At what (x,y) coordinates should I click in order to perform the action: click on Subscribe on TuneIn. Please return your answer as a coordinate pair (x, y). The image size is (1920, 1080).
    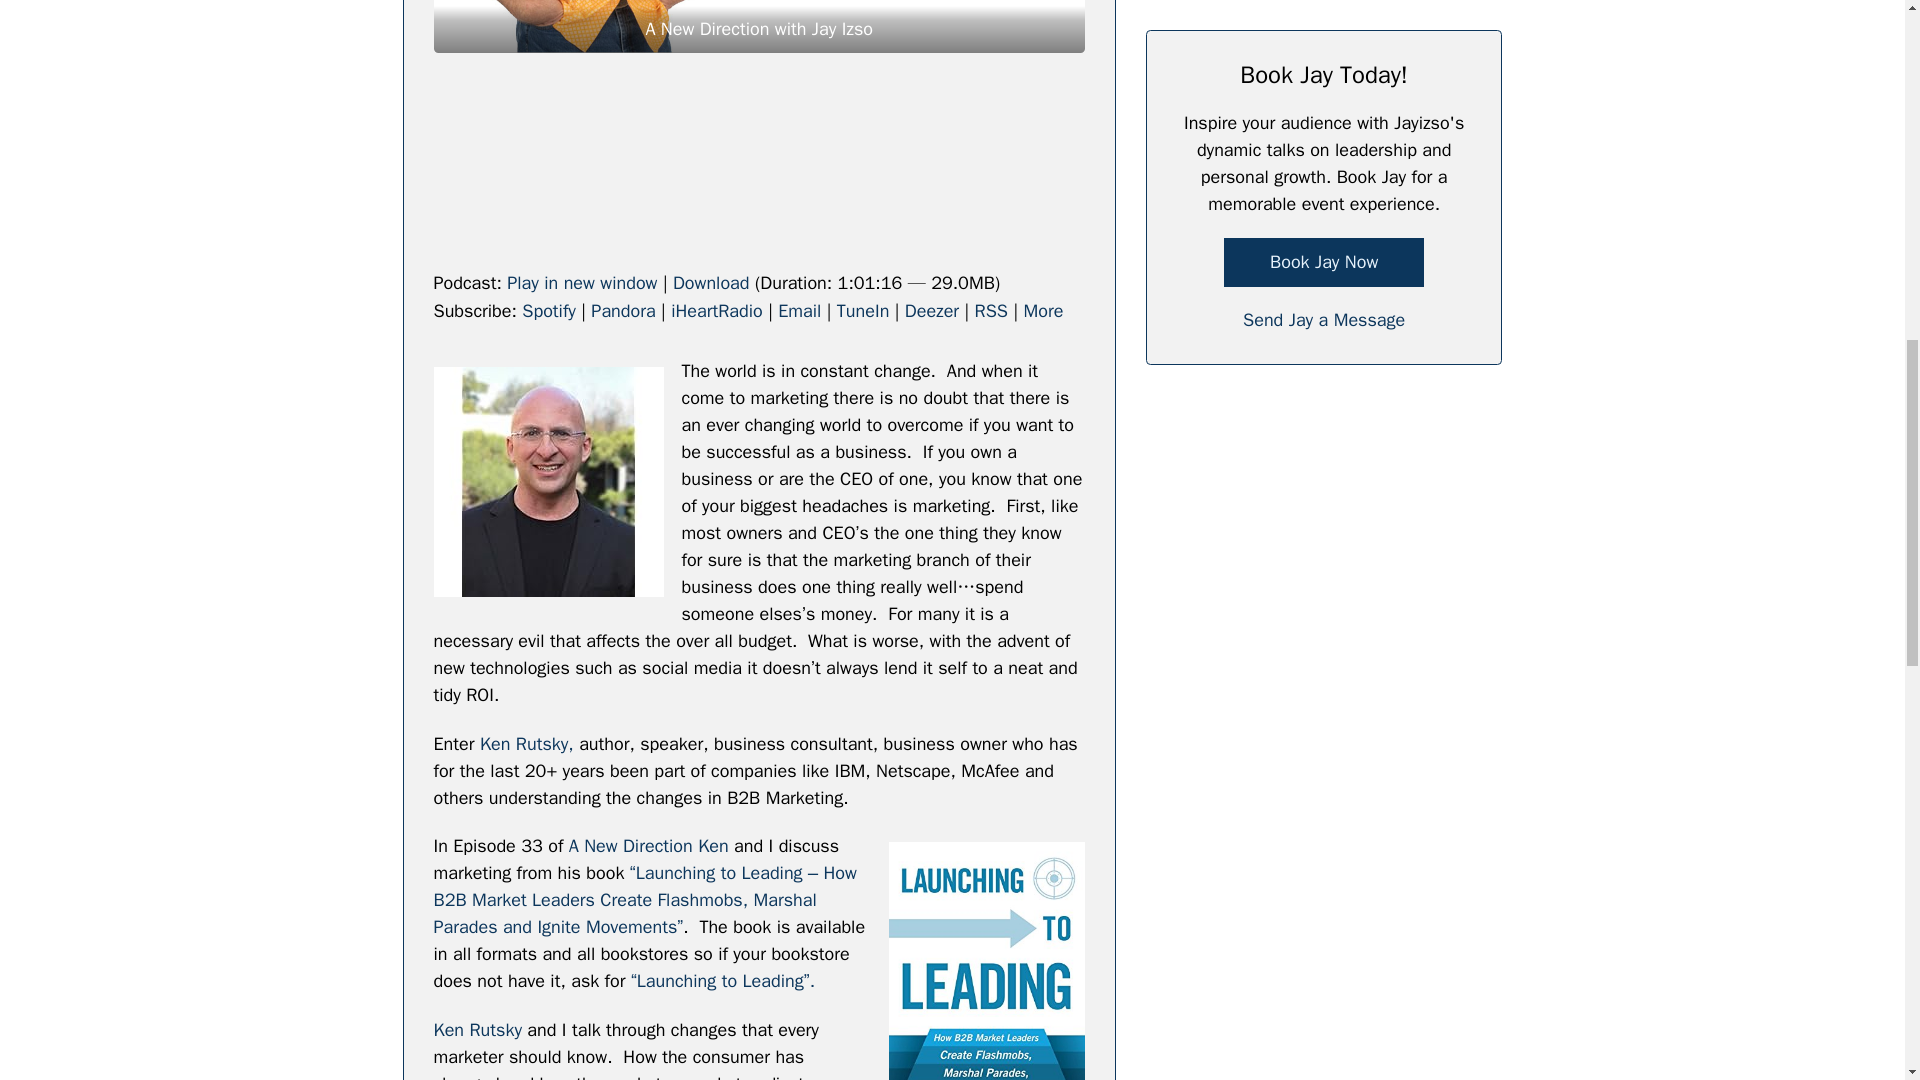
    Looking at the image, I should click on (864, 310).